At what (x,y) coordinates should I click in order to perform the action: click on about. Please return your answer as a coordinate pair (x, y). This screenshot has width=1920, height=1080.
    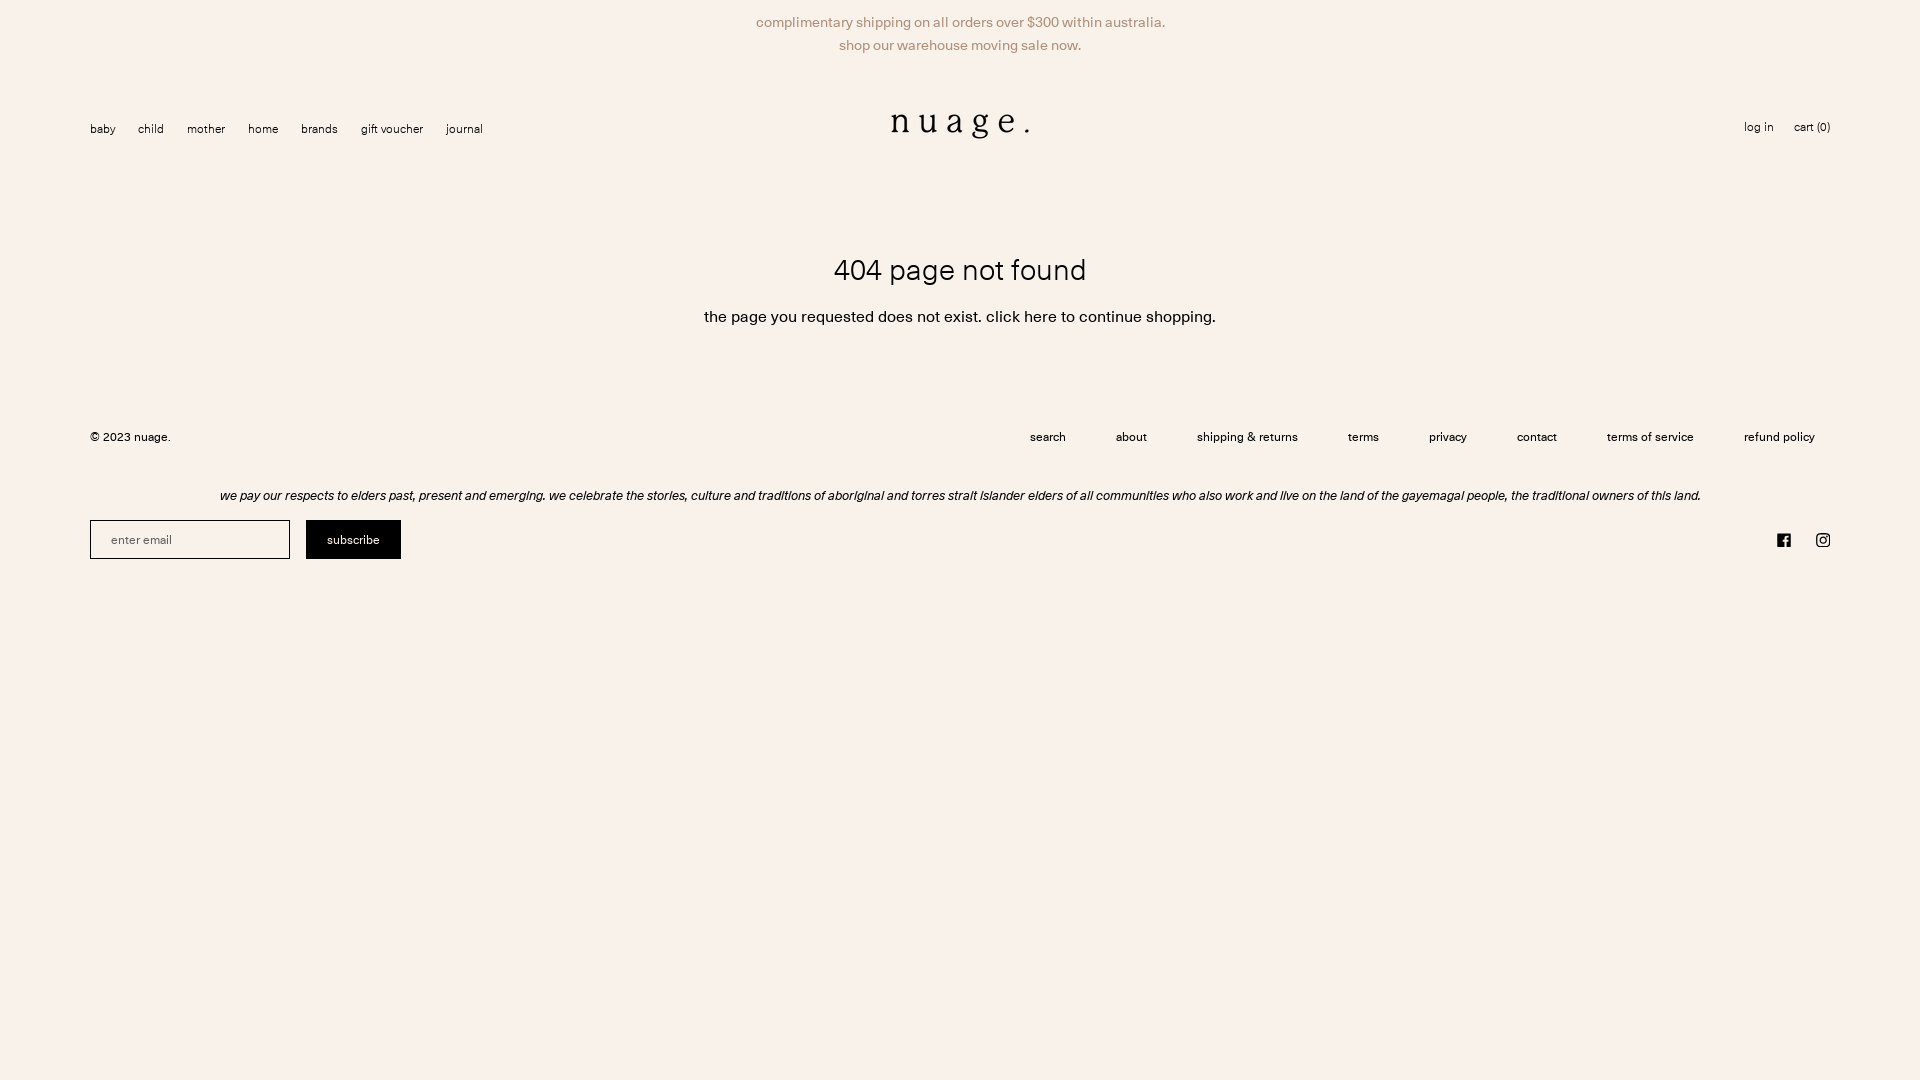
    Looking at the image, I should click on (1132, 438).